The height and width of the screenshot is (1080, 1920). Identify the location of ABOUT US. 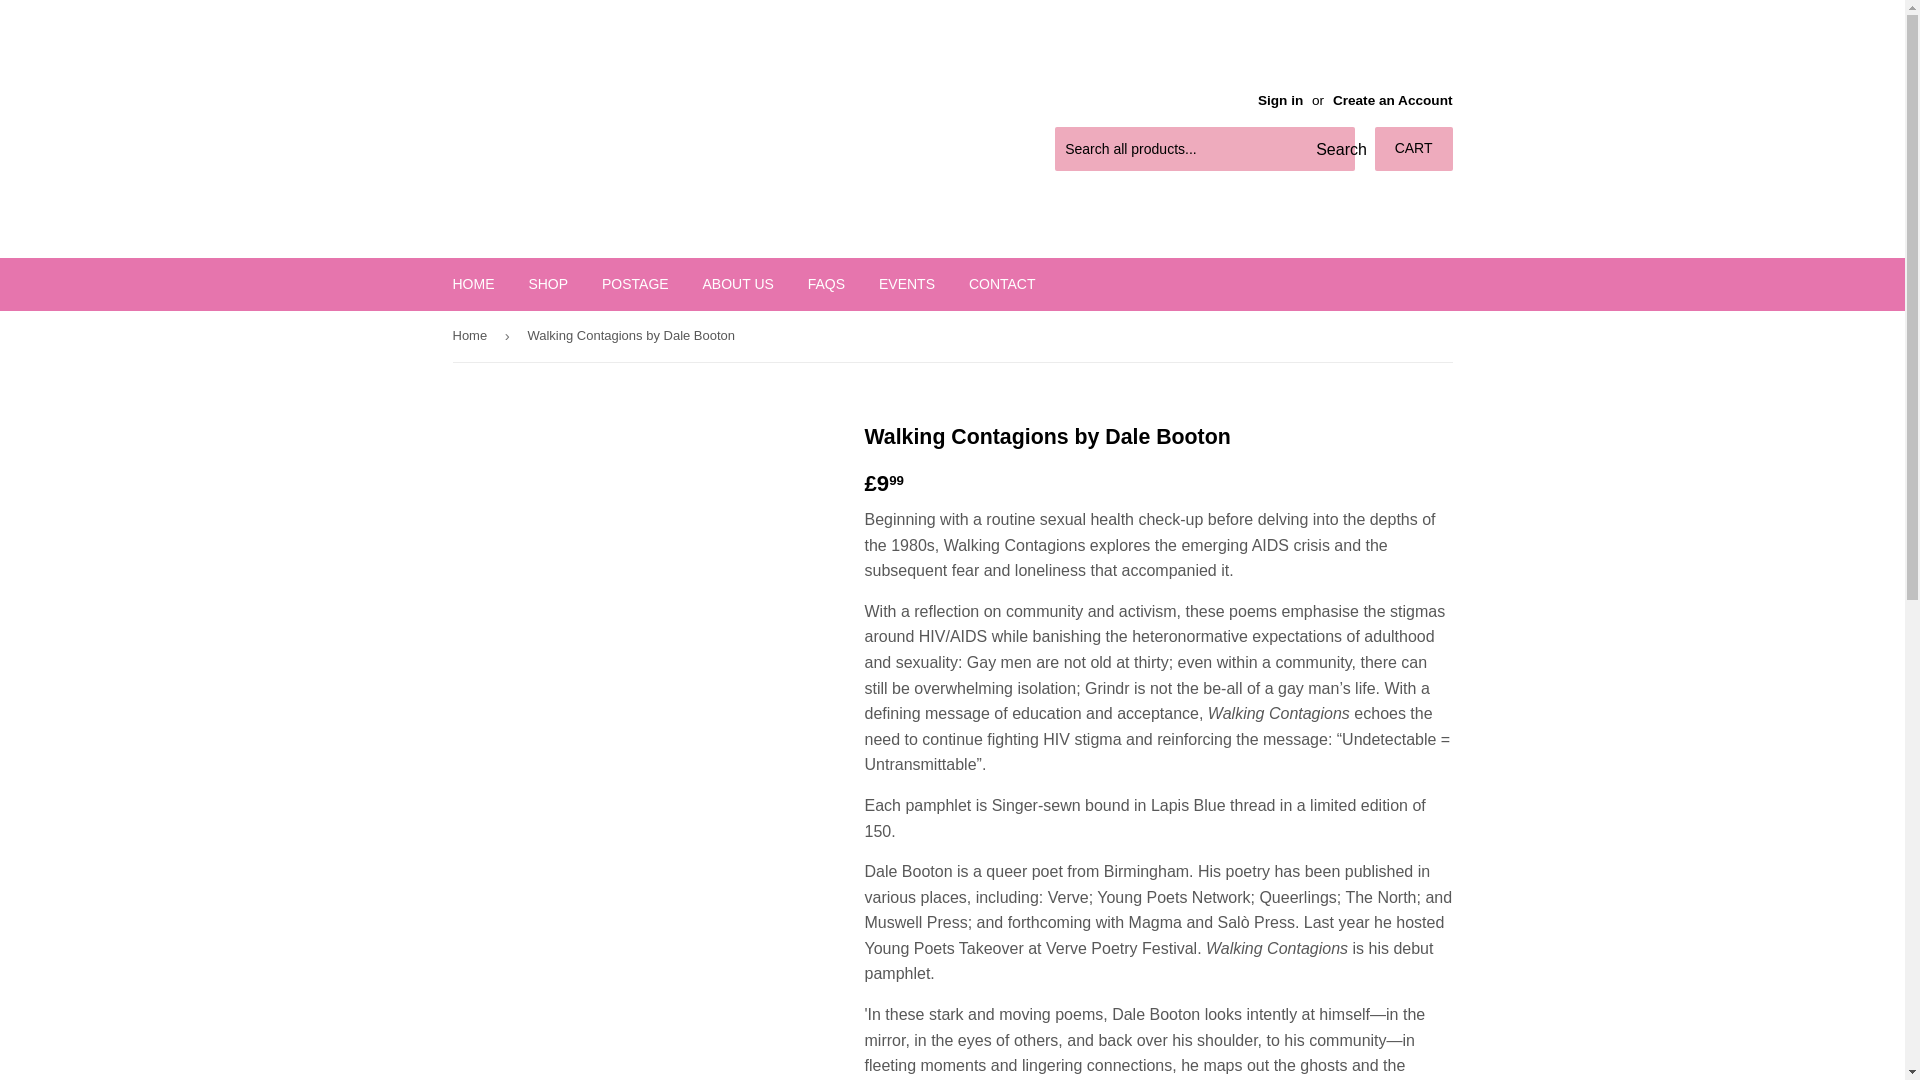
(738, 284).